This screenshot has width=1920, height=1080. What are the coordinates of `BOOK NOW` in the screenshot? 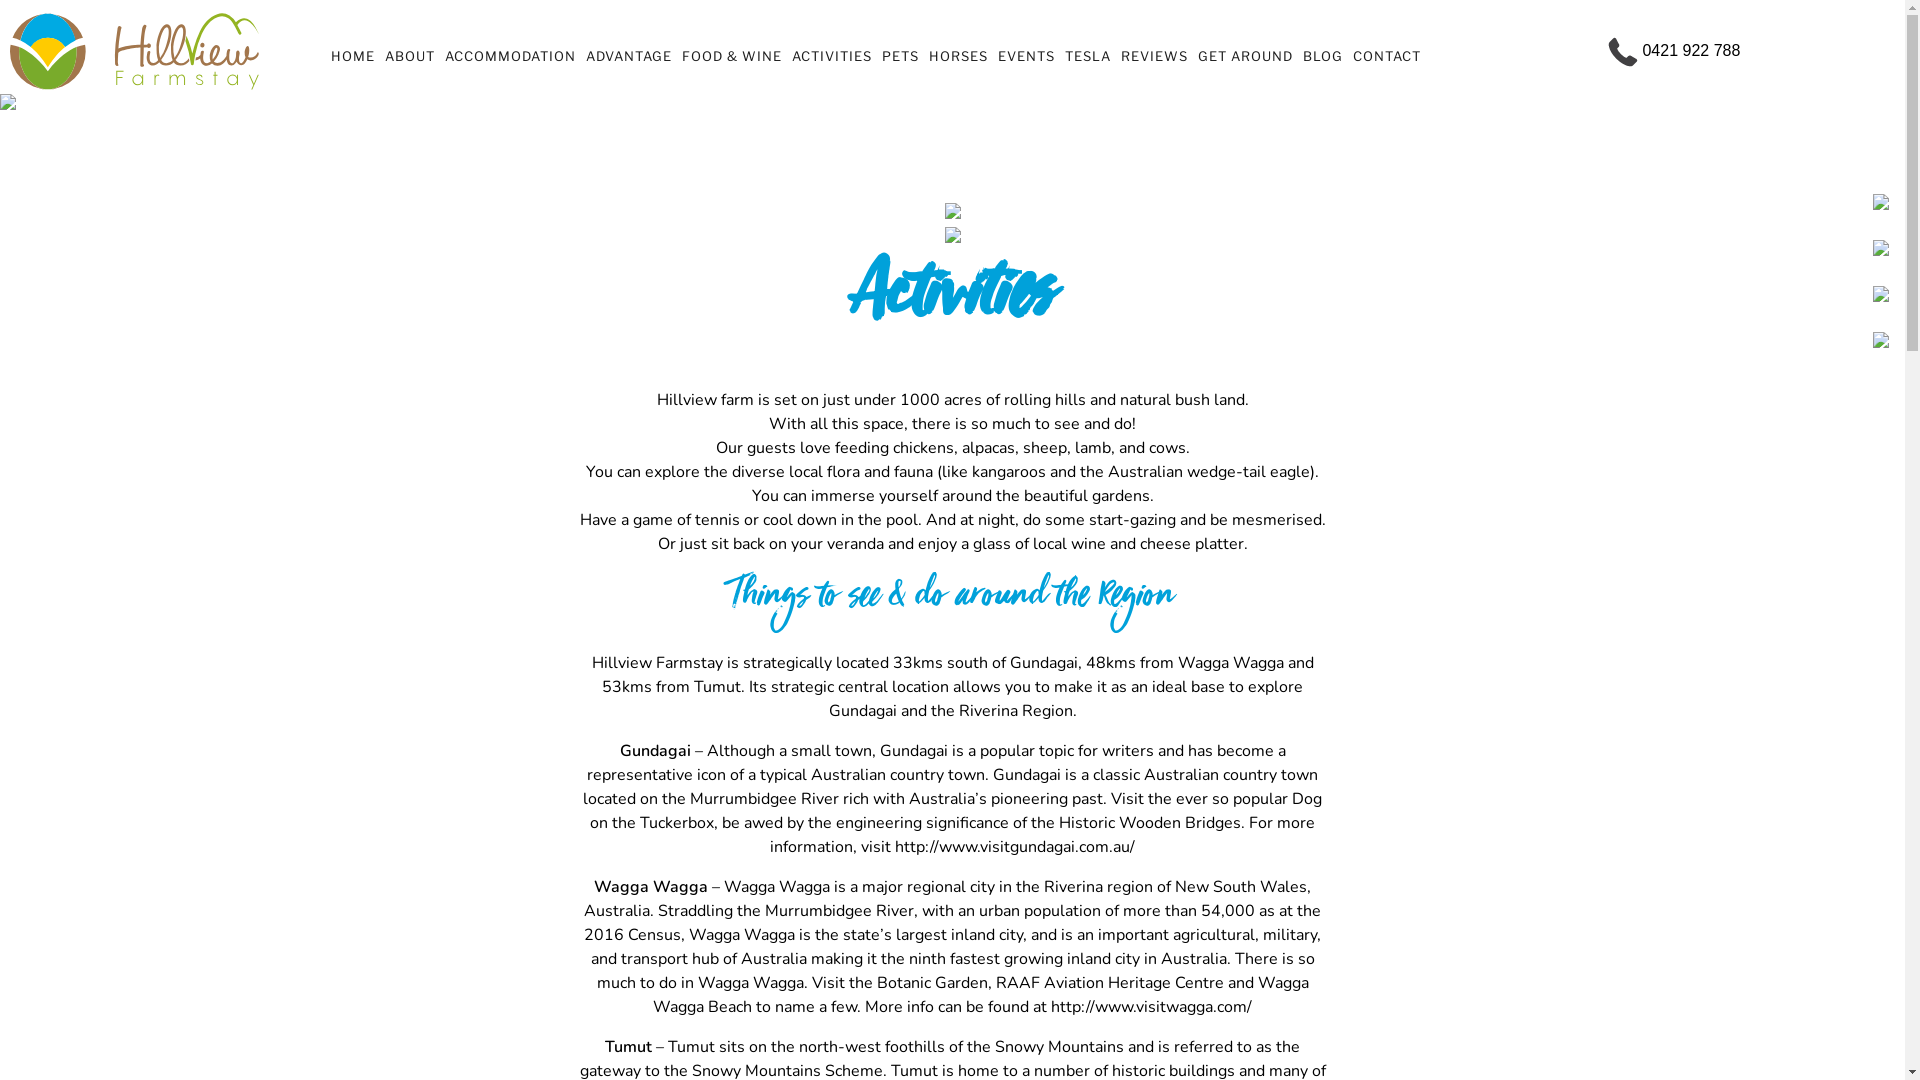 It's located at (1829, 45).